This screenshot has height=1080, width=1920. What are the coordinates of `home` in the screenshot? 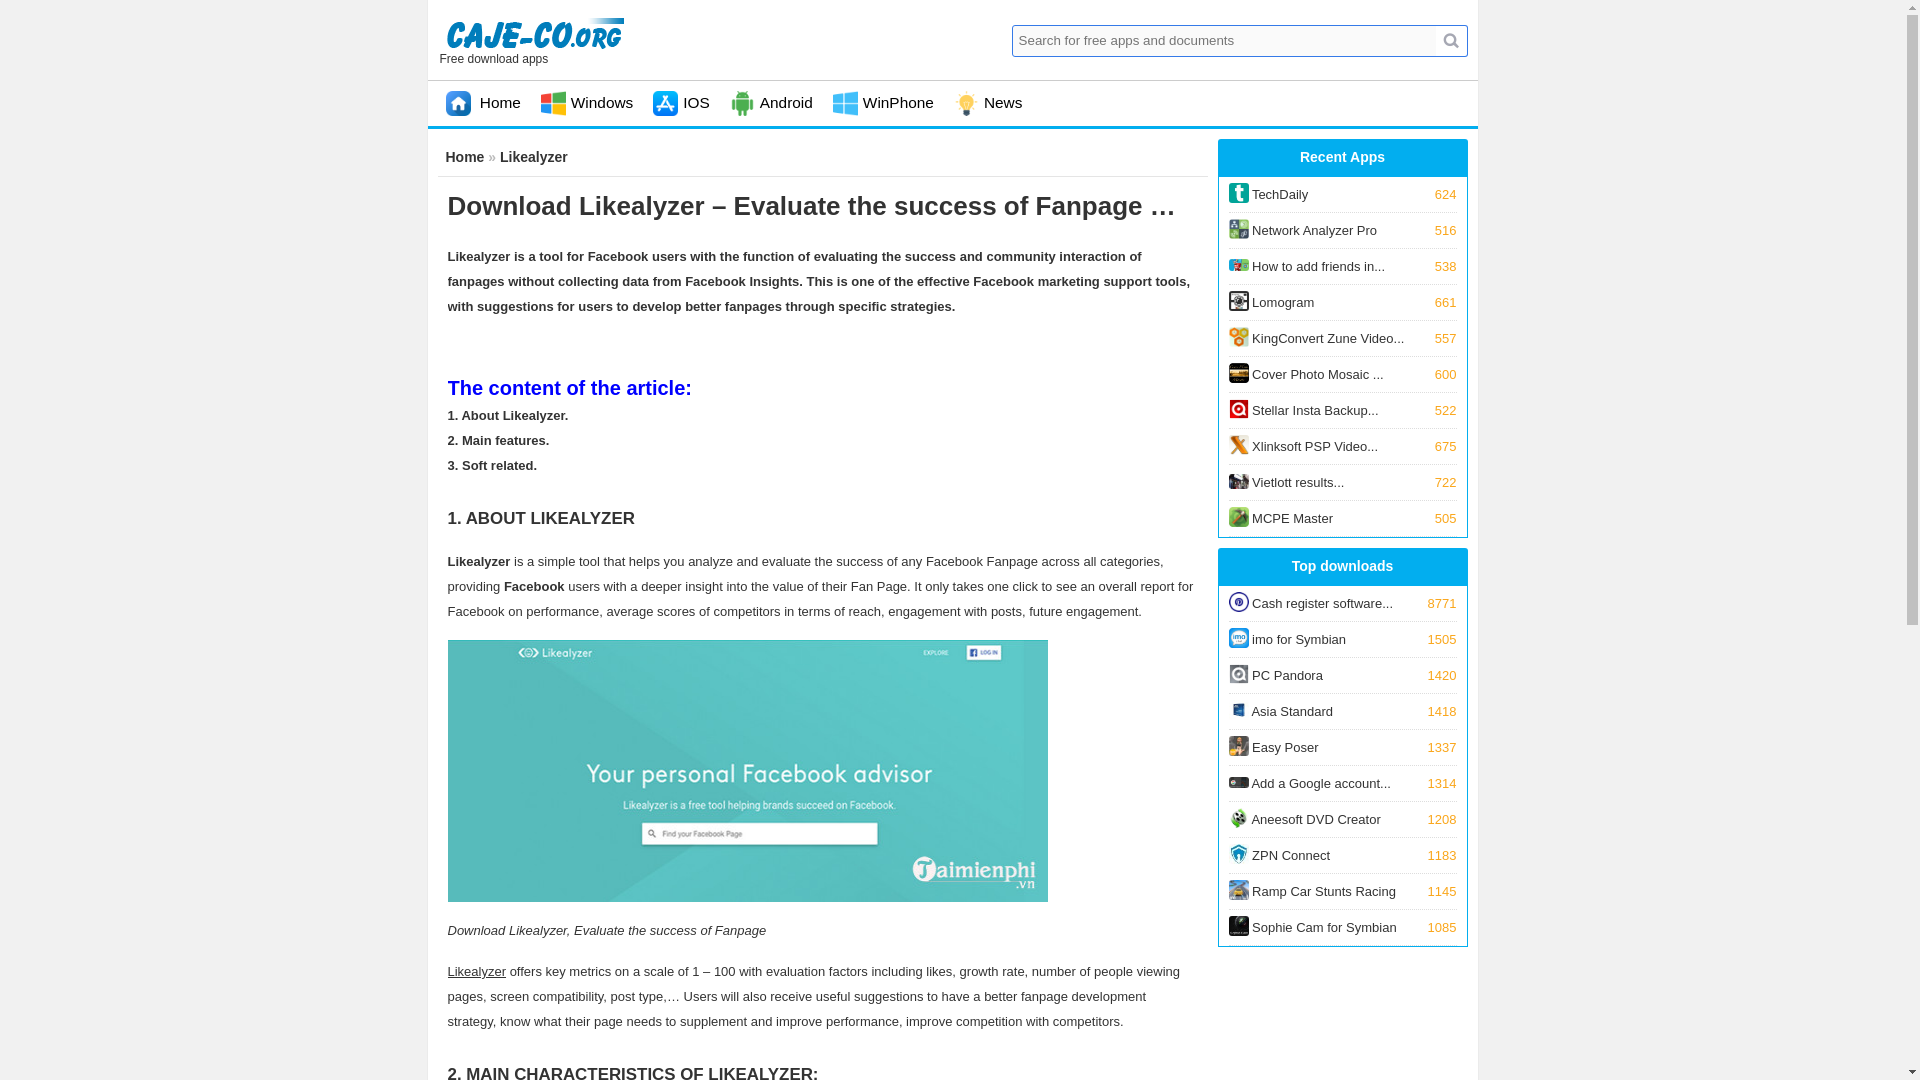 It's located at (1342, 266).